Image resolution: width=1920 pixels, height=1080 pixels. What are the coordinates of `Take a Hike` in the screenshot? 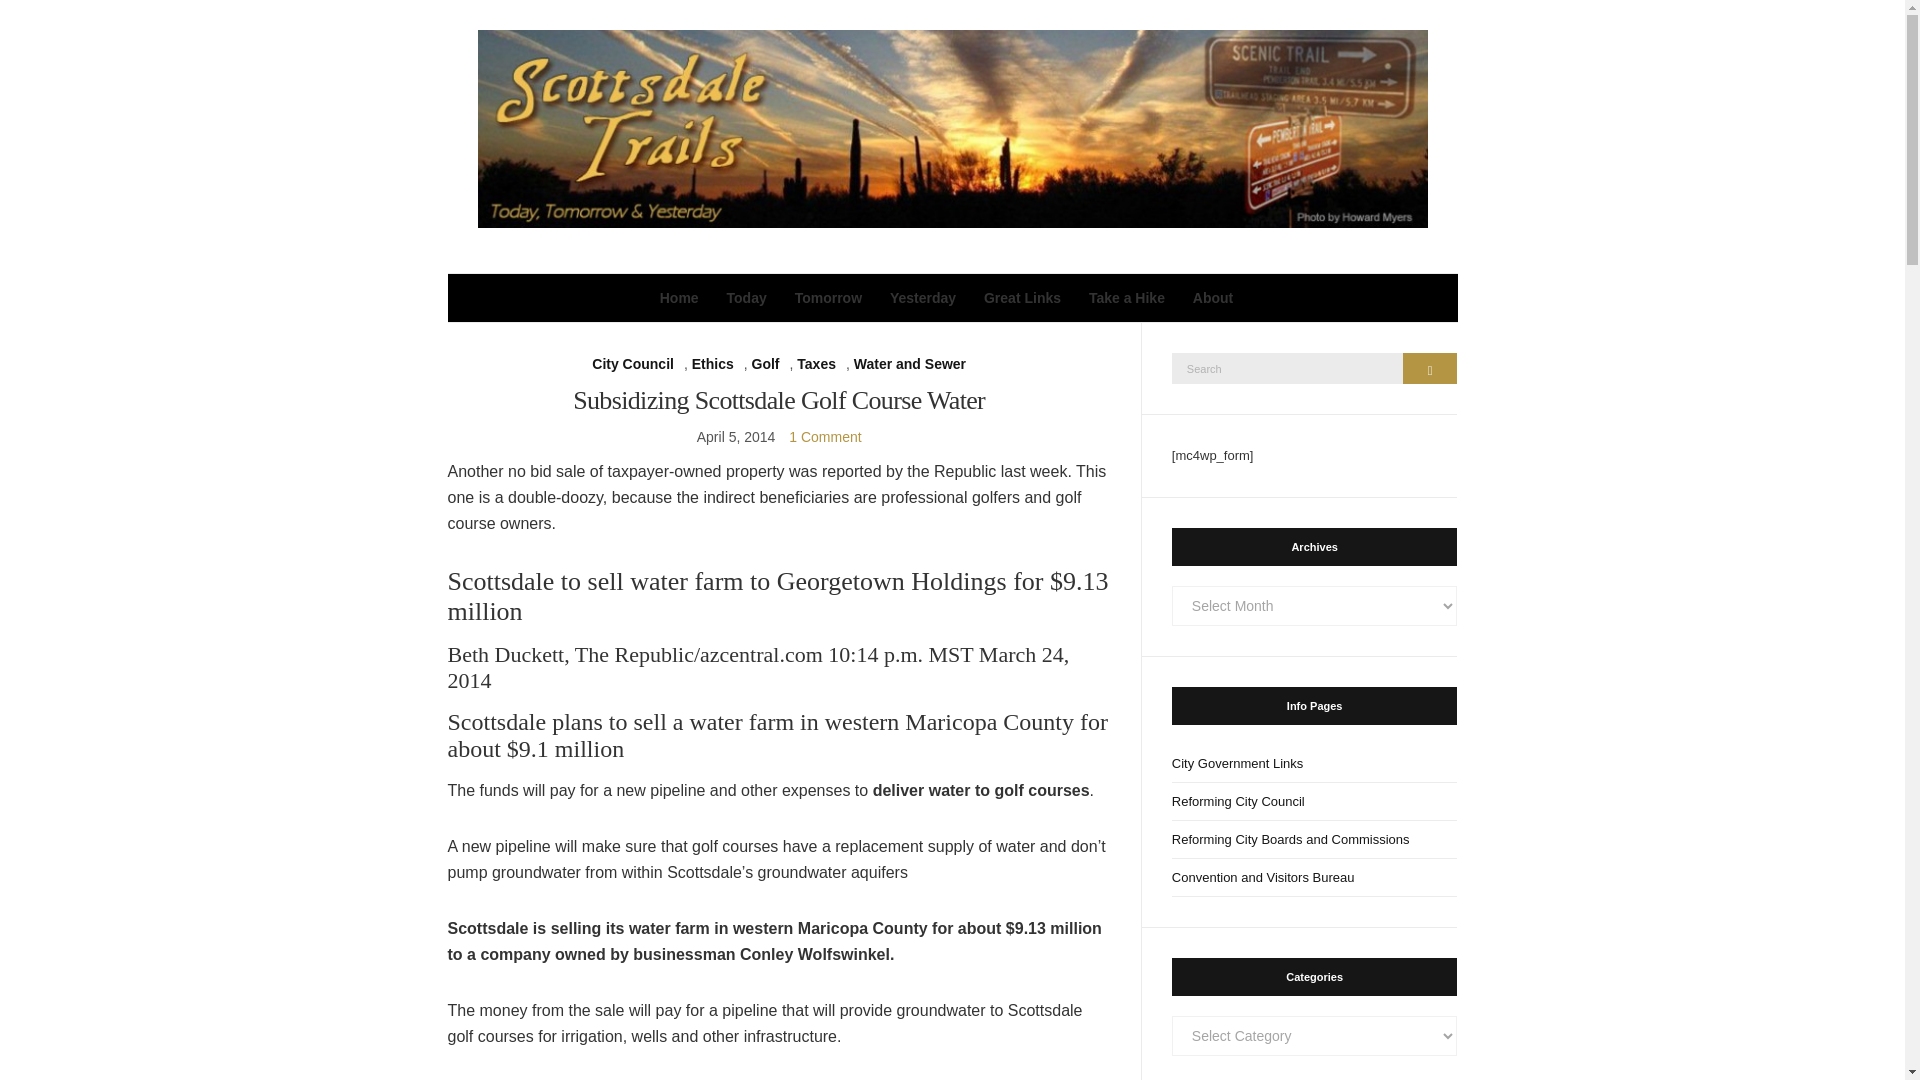 It's located at (1126, 298).